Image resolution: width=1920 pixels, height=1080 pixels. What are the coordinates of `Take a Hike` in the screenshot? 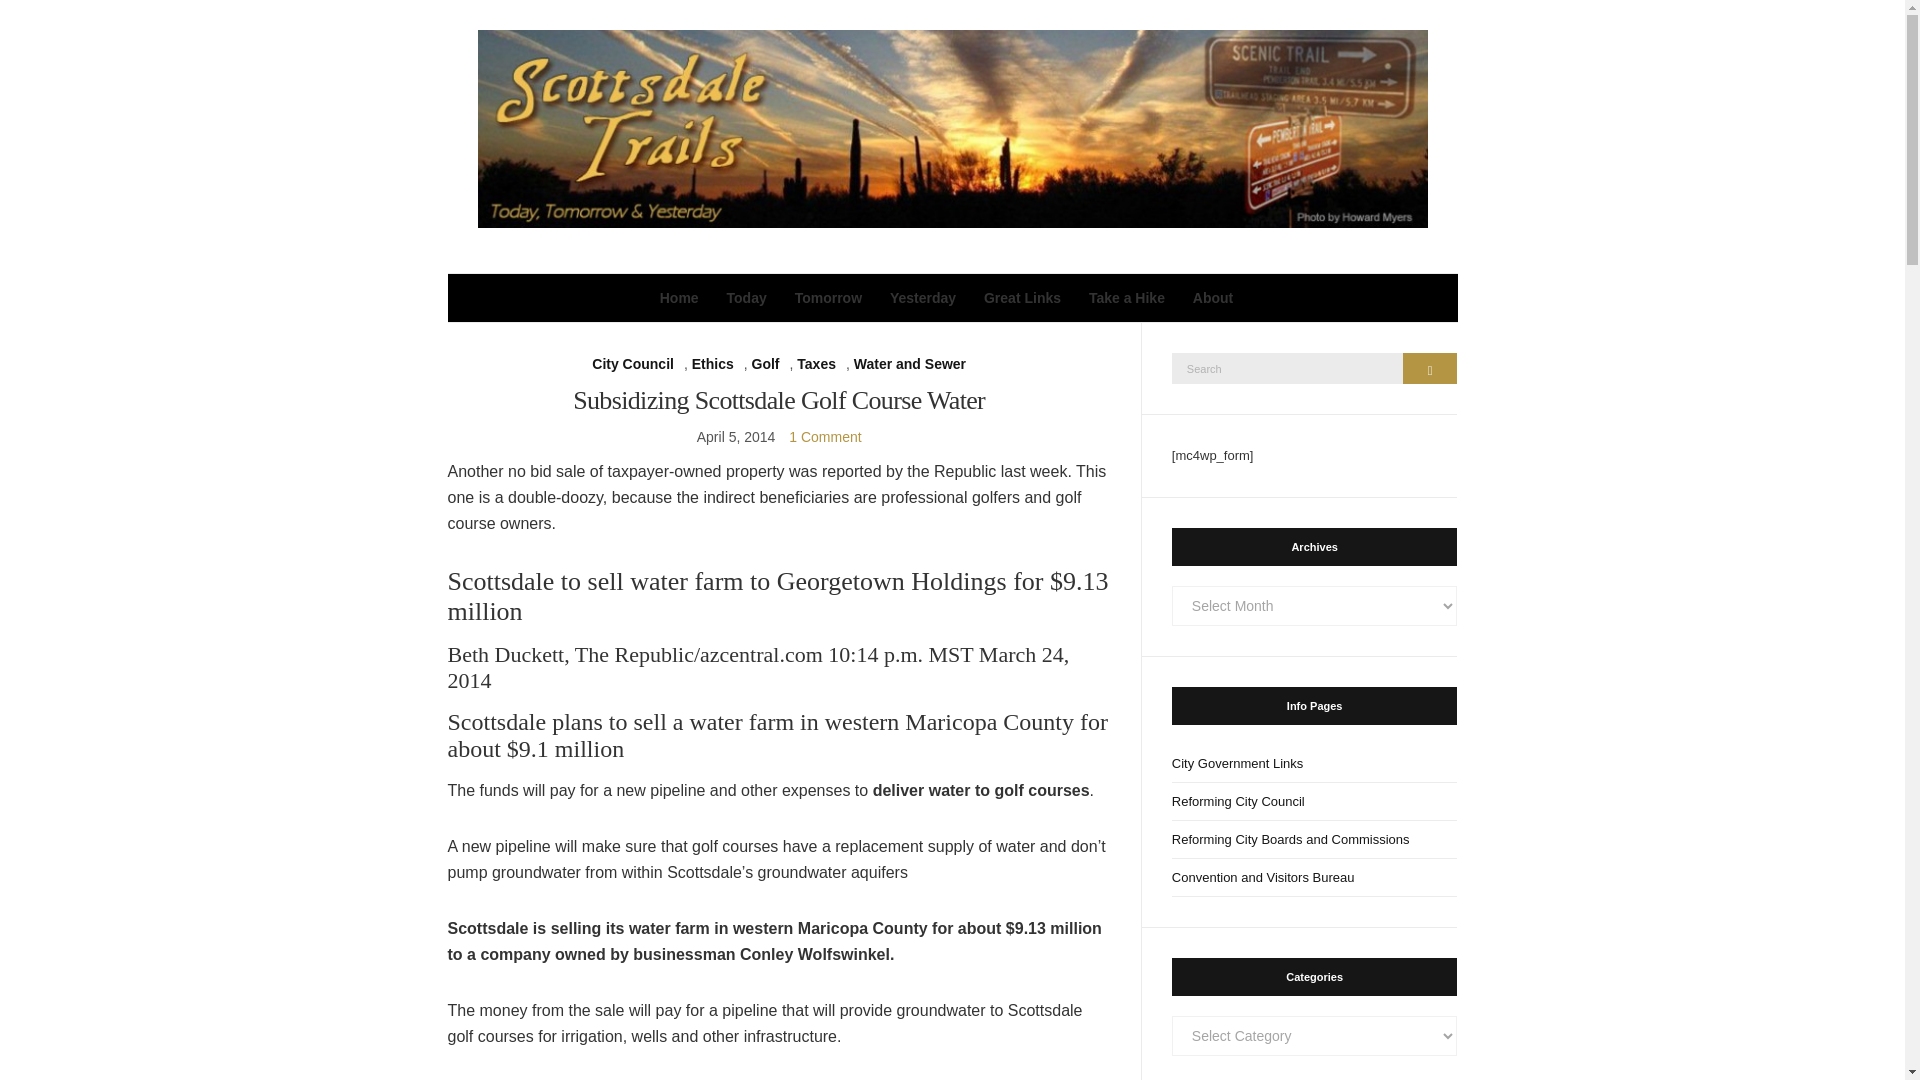 It's located at (1126, 298).